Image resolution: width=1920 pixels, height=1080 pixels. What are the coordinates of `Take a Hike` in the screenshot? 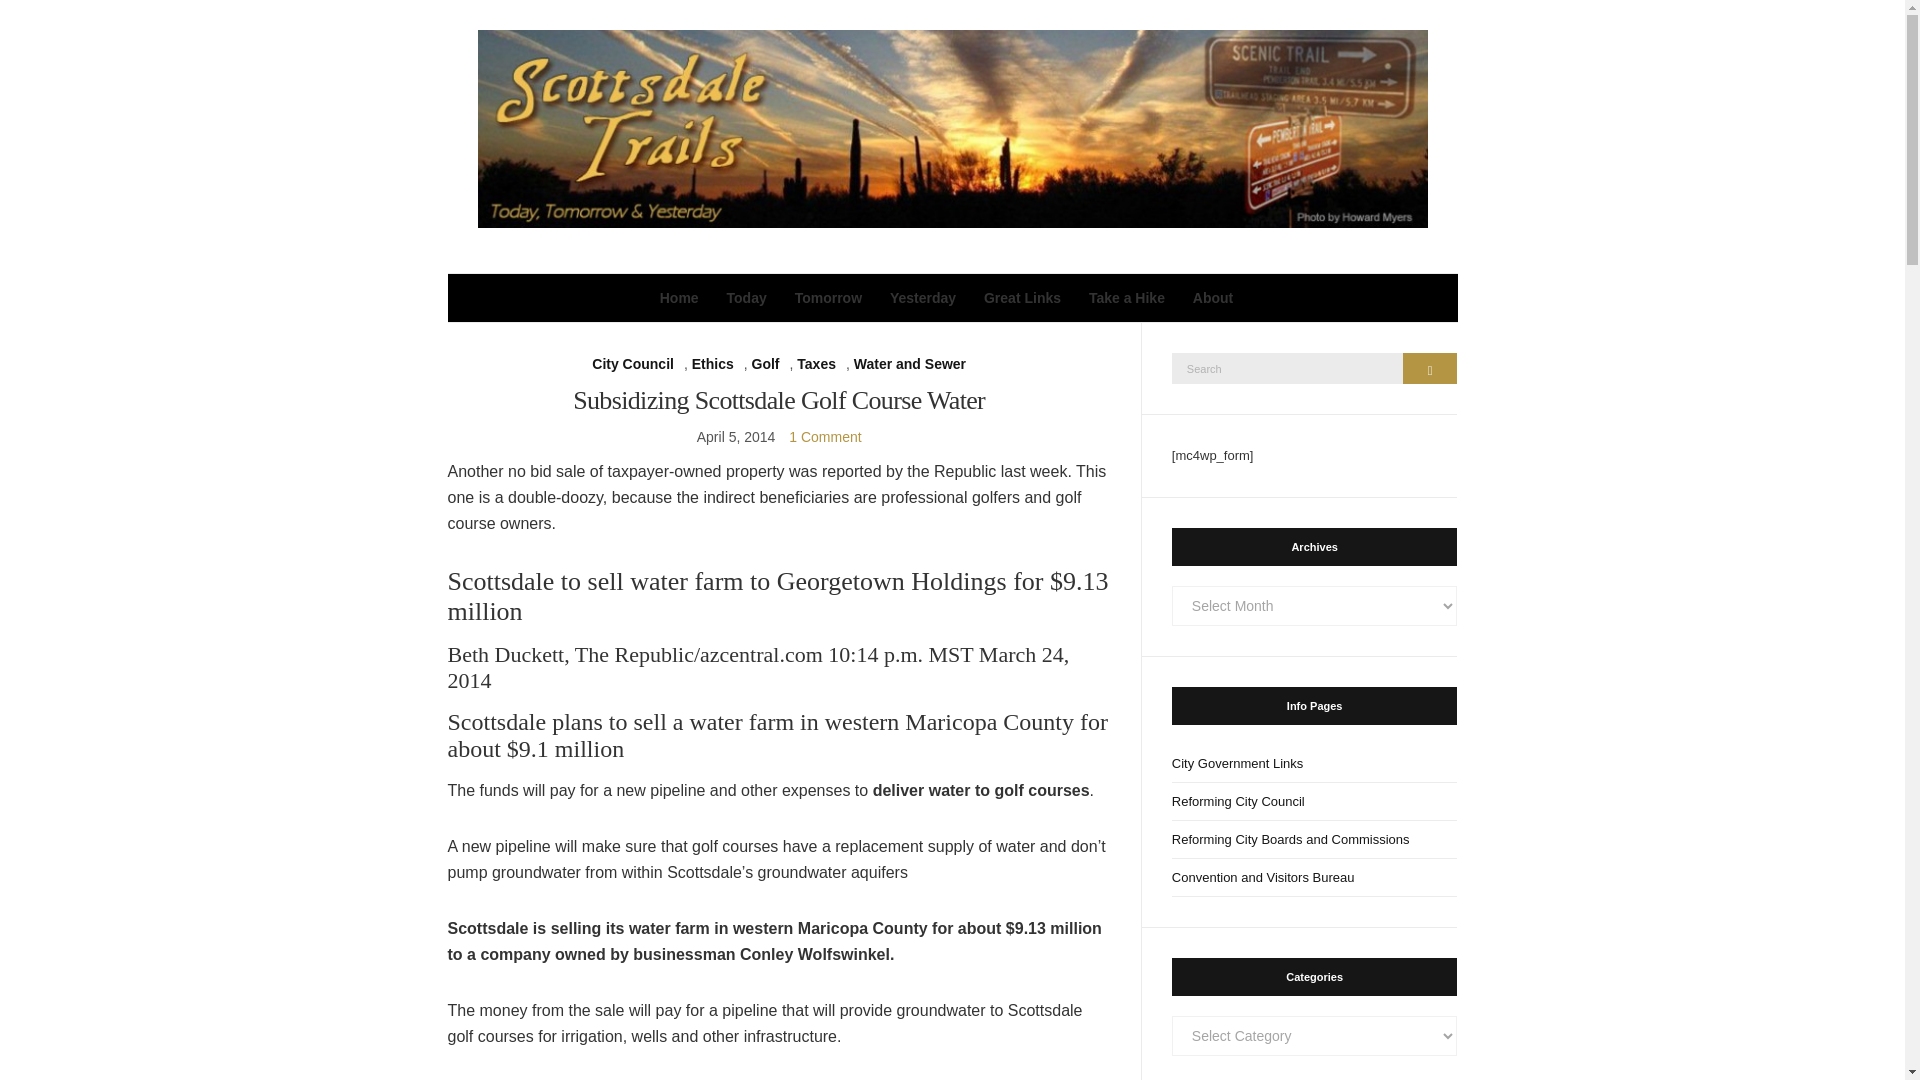 It's located at (1126, 298).